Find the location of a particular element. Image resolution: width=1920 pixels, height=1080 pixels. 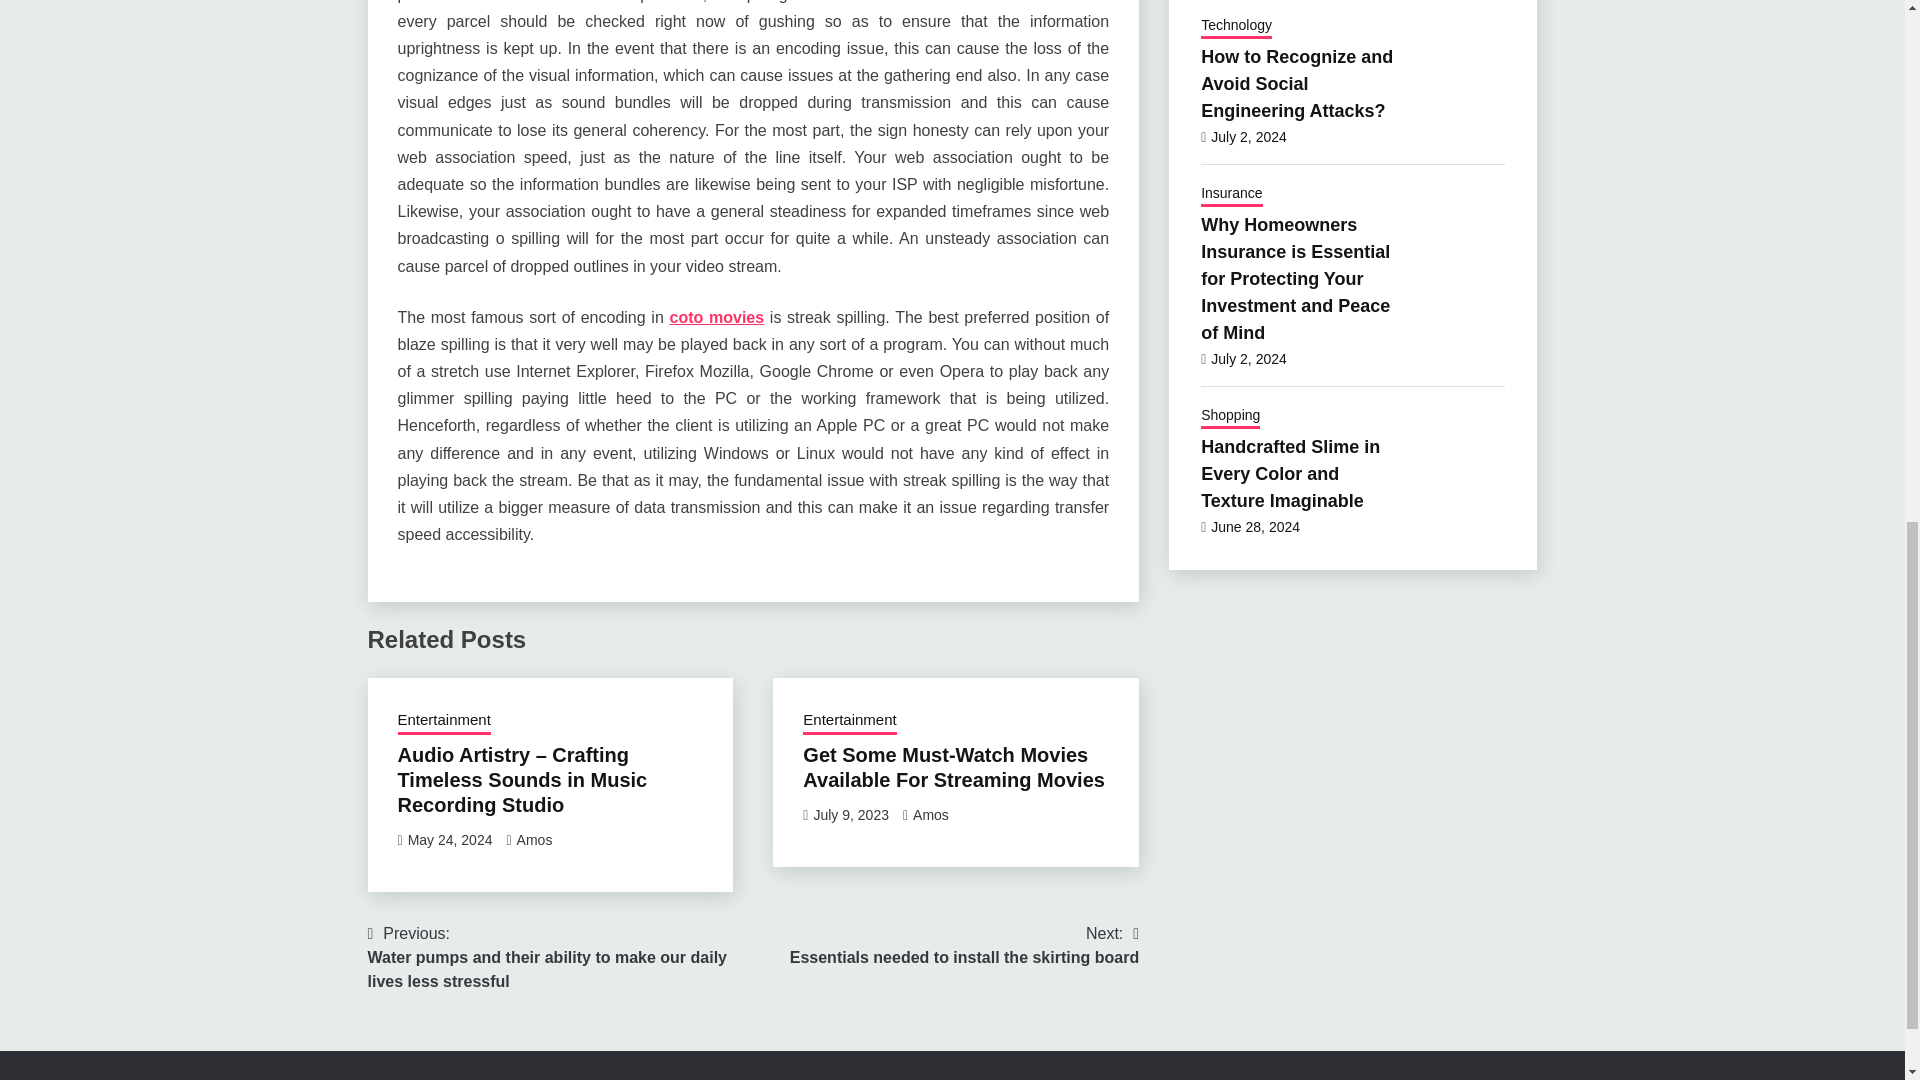

May 24, 2024 is located at coordinates (717, 317).